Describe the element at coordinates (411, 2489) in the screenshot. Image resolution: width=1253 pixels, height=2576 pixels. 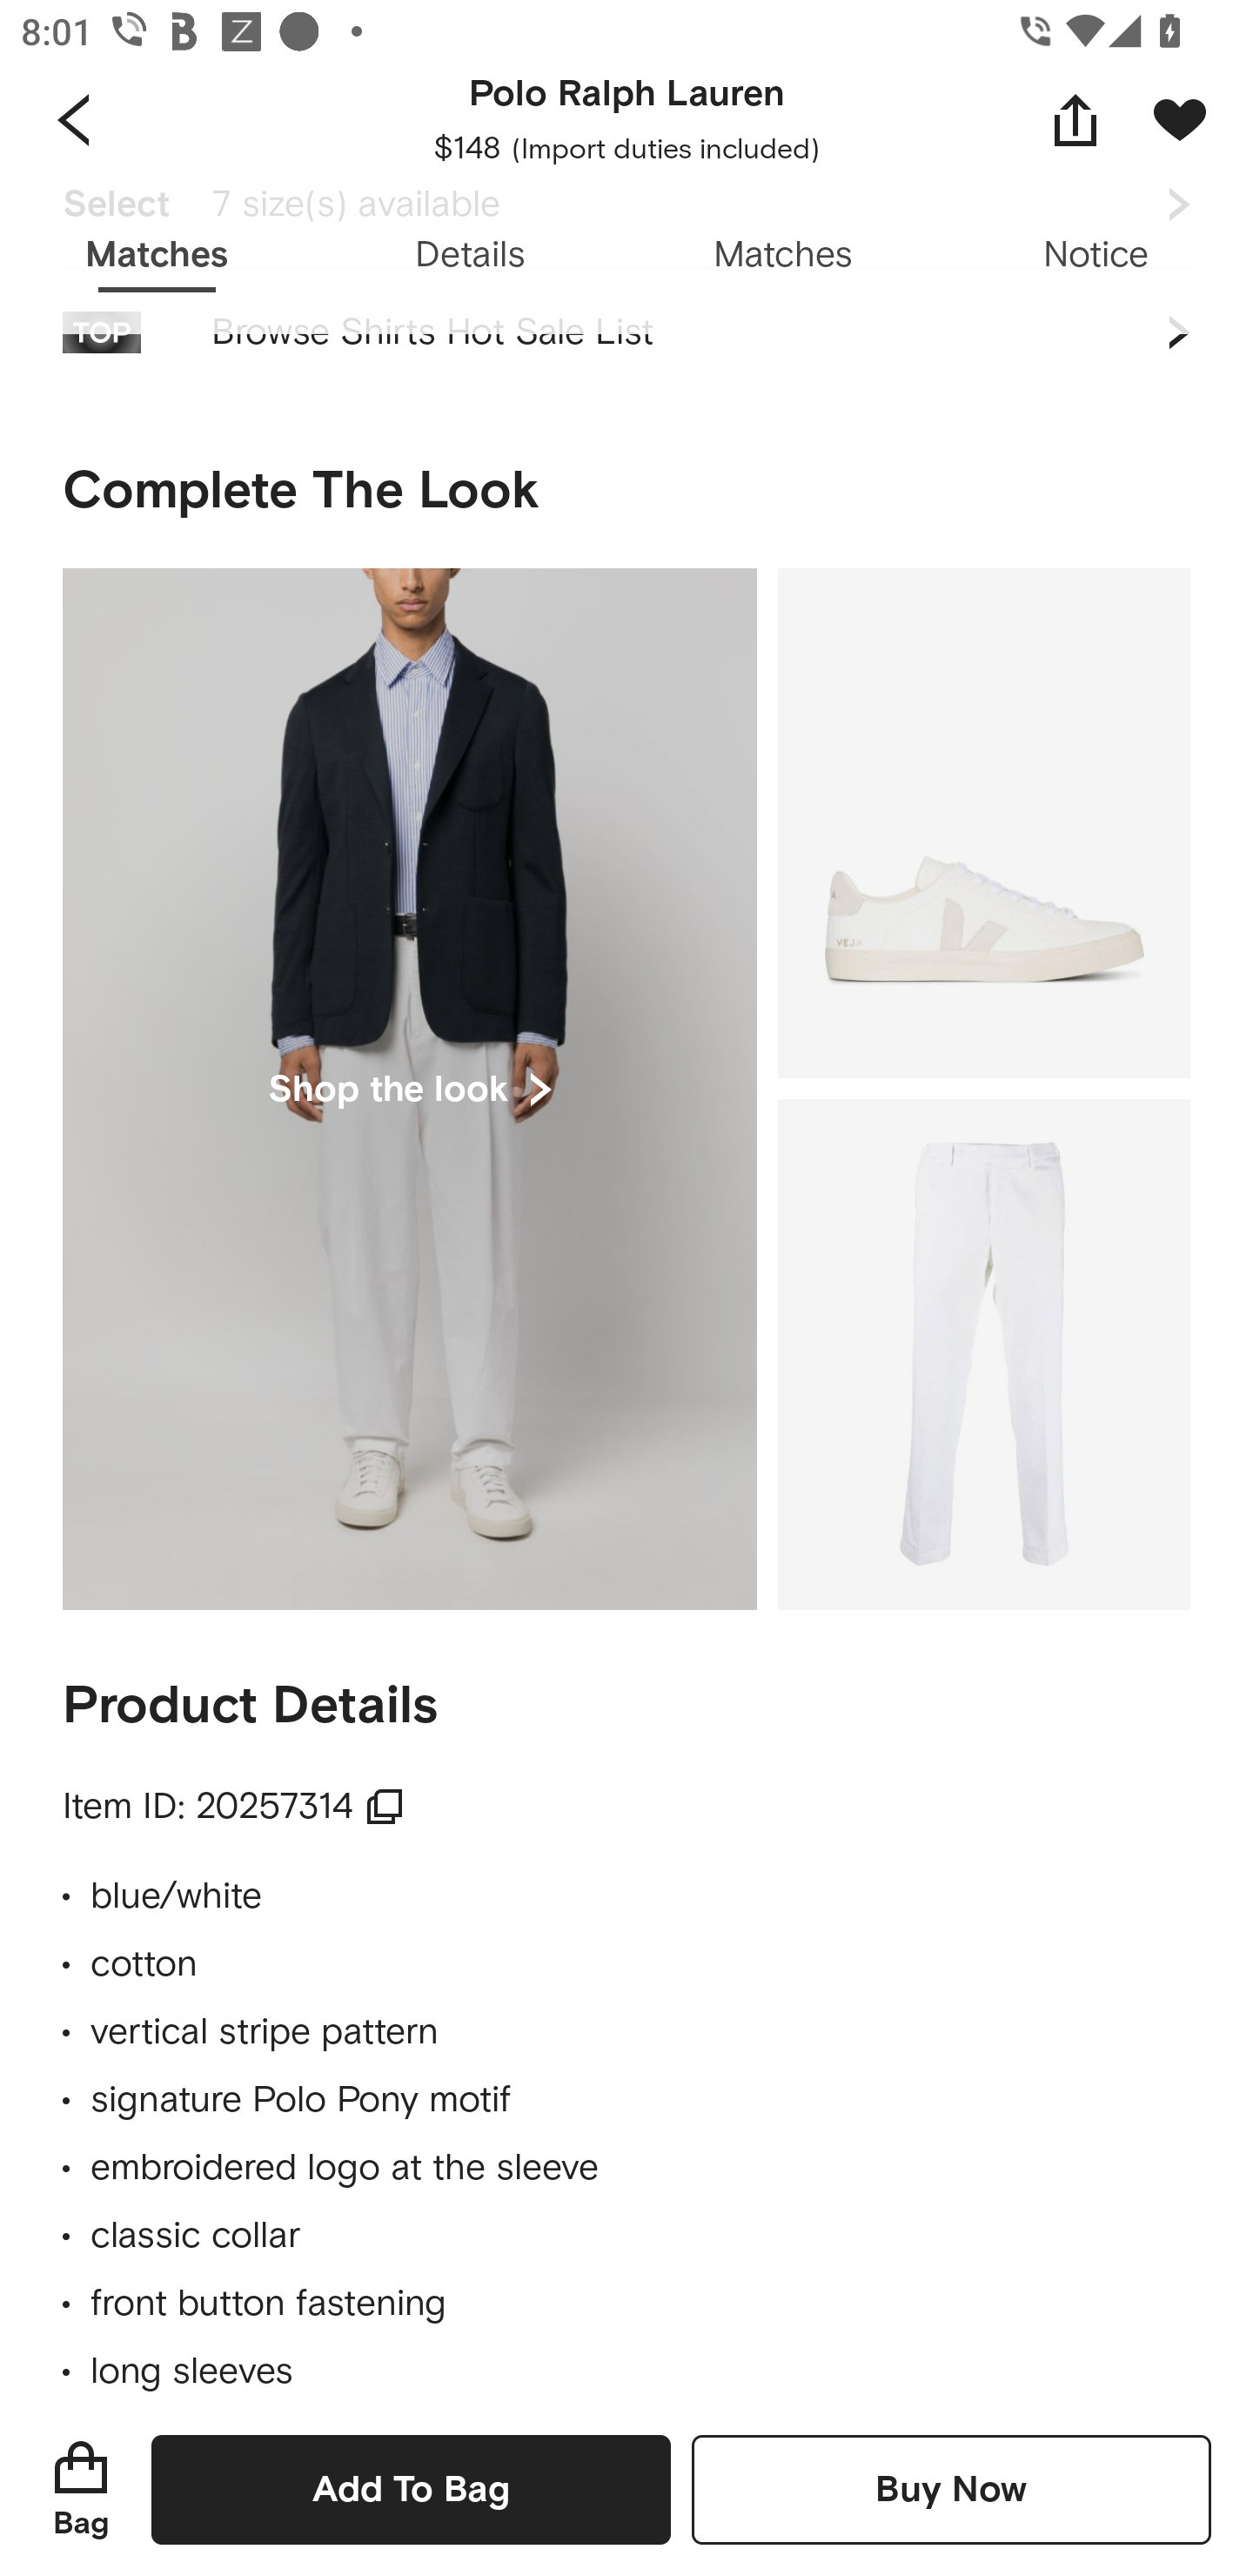
I see `Add To Bag` at that location.